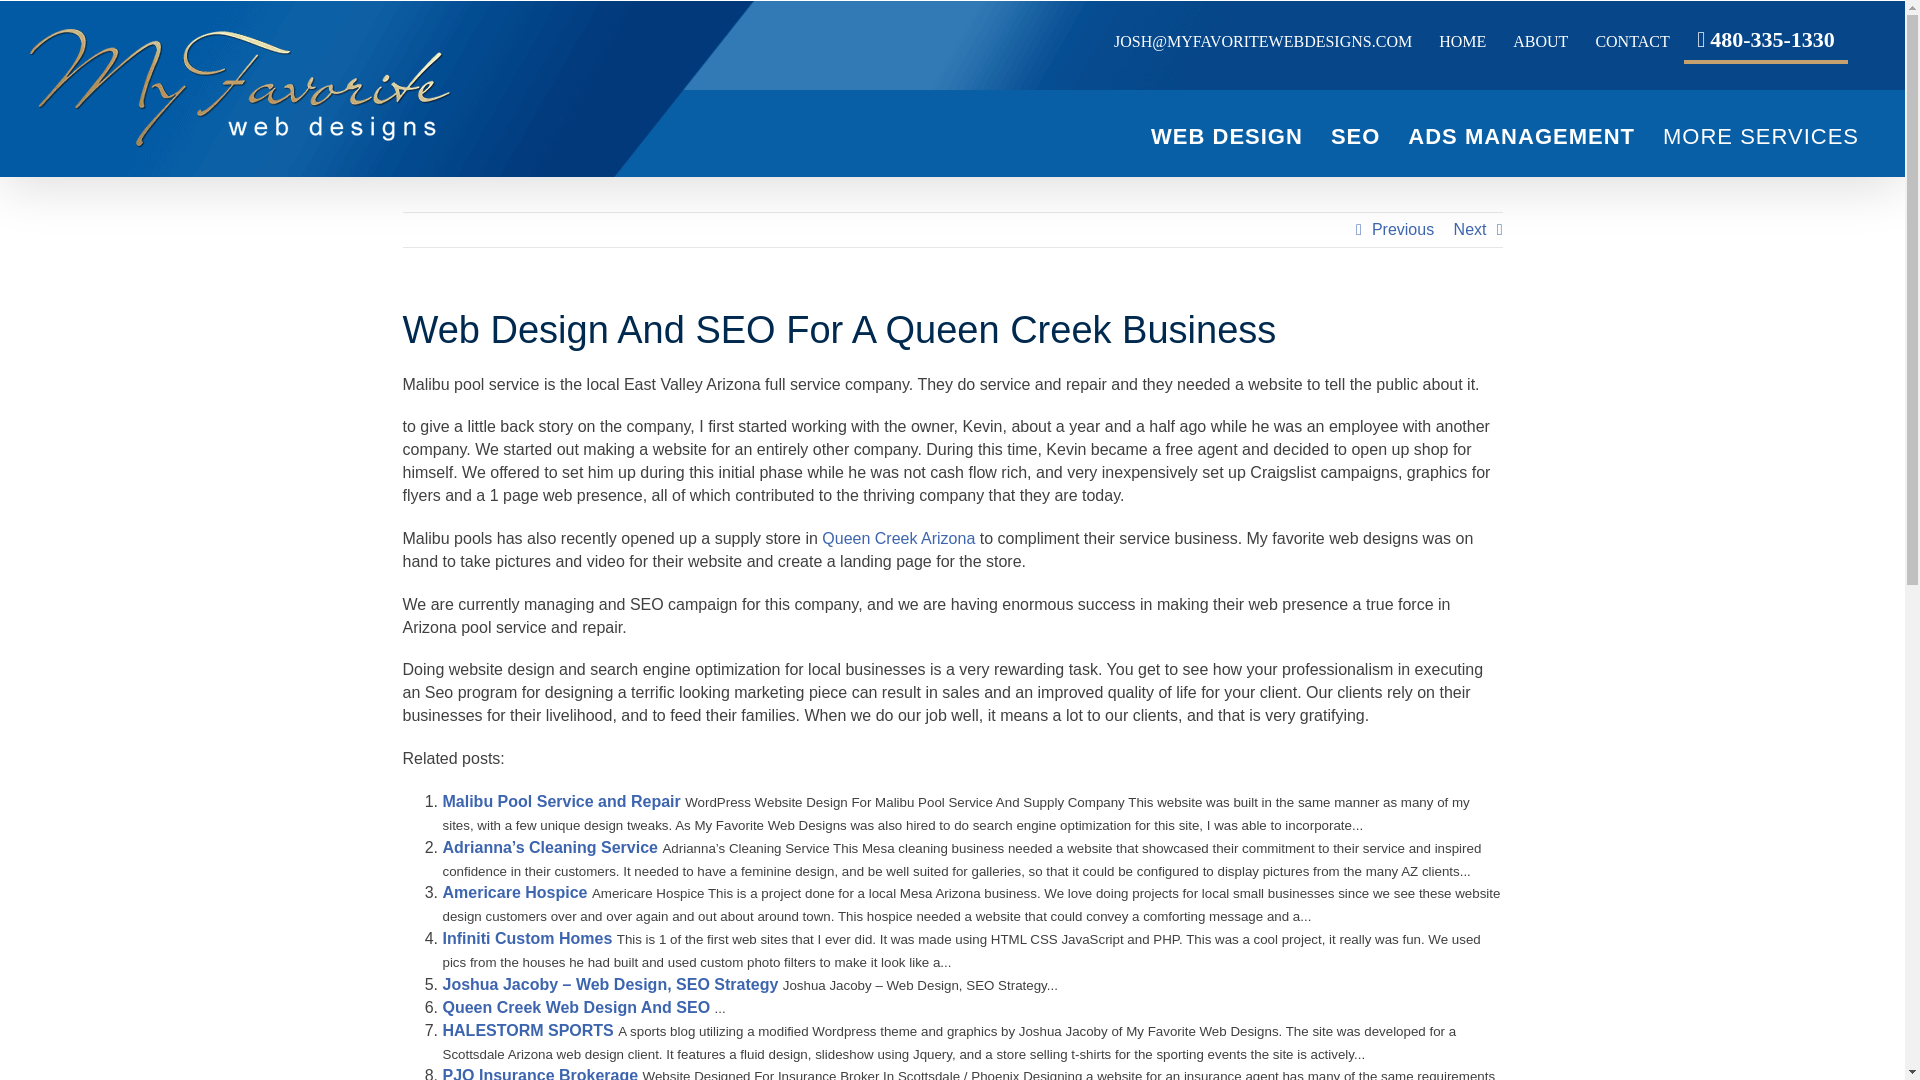 The height and width of the screenshot is (1080, 1920). Describe the element at coordinates (560, 801) in the screenshot. I see `Malibu Pool Service and Repair` at that location.